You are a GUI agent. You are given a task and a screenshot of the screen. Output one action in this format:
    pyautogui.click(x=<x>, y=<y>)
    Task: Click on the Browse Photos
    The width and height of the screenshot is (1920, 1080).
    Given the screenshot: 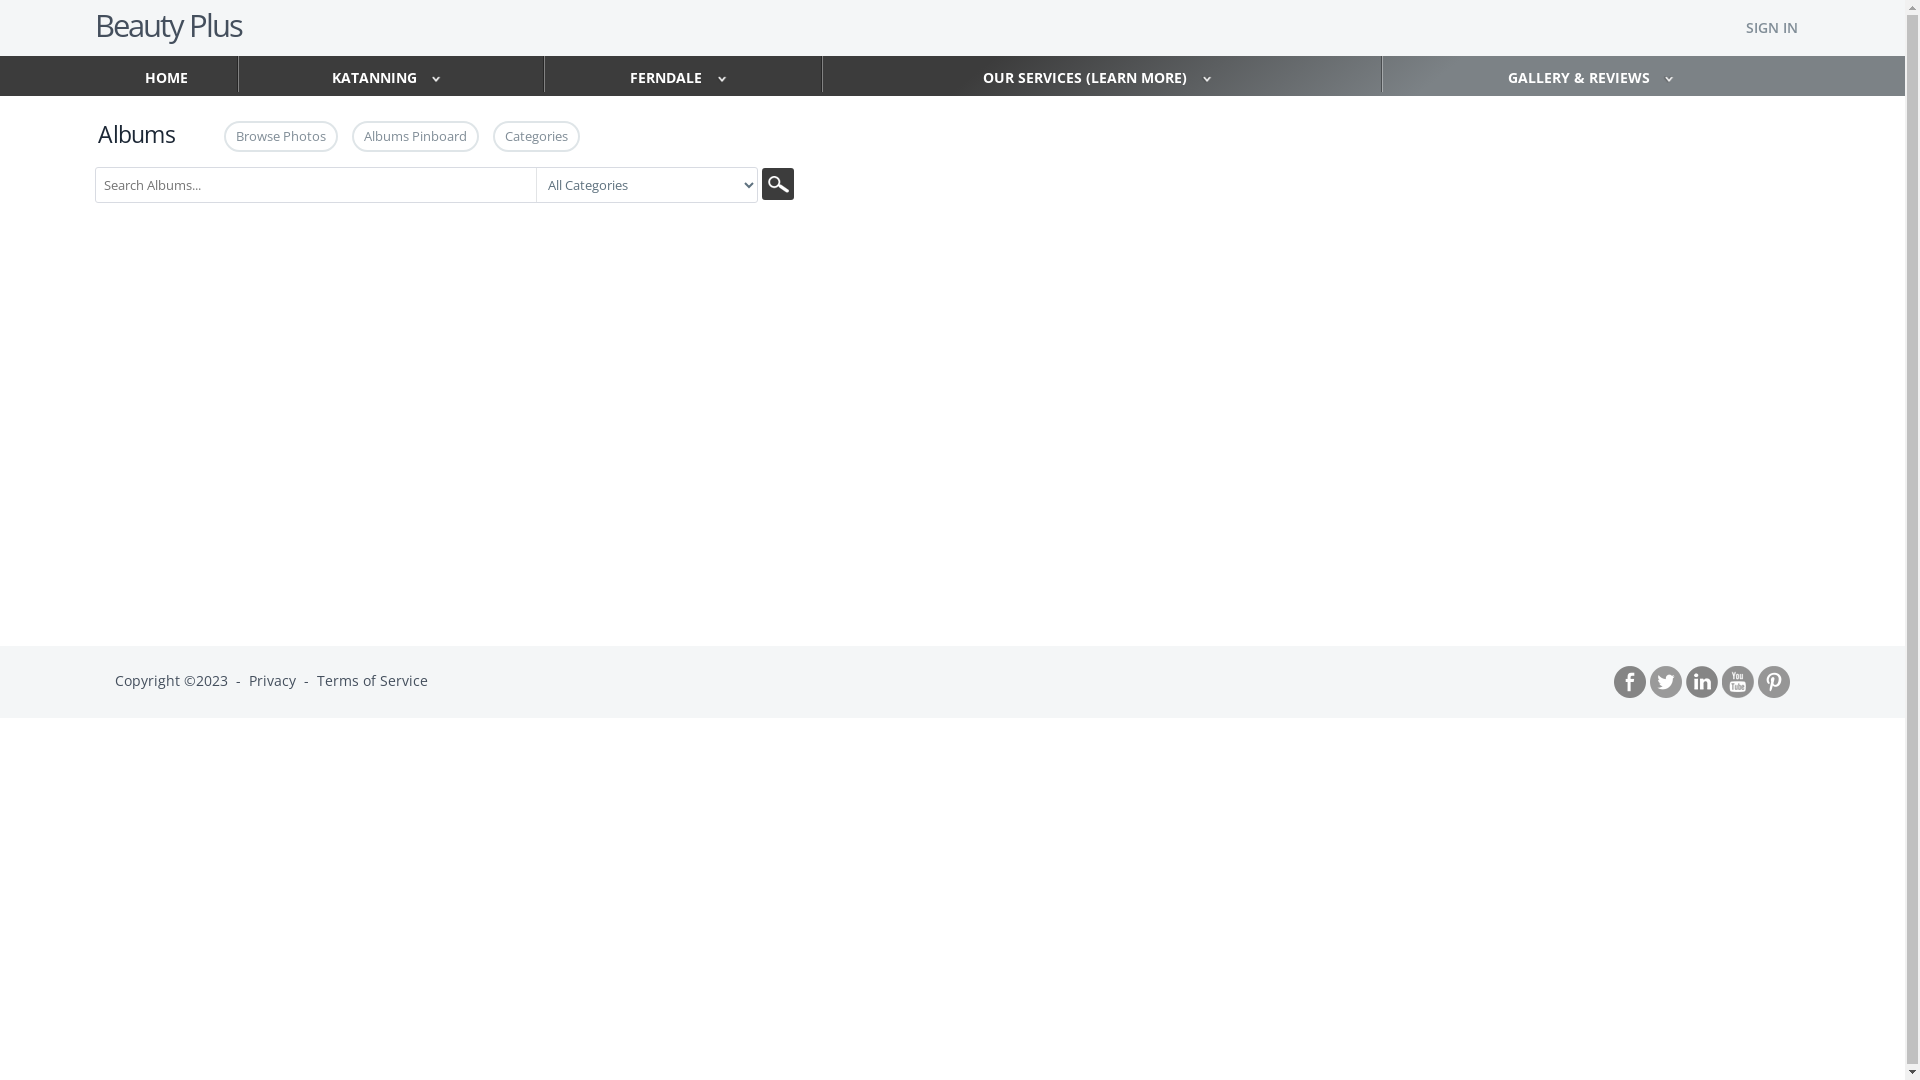 What is the action you would take?
    pyautogui.click(x=281, y=136)
    